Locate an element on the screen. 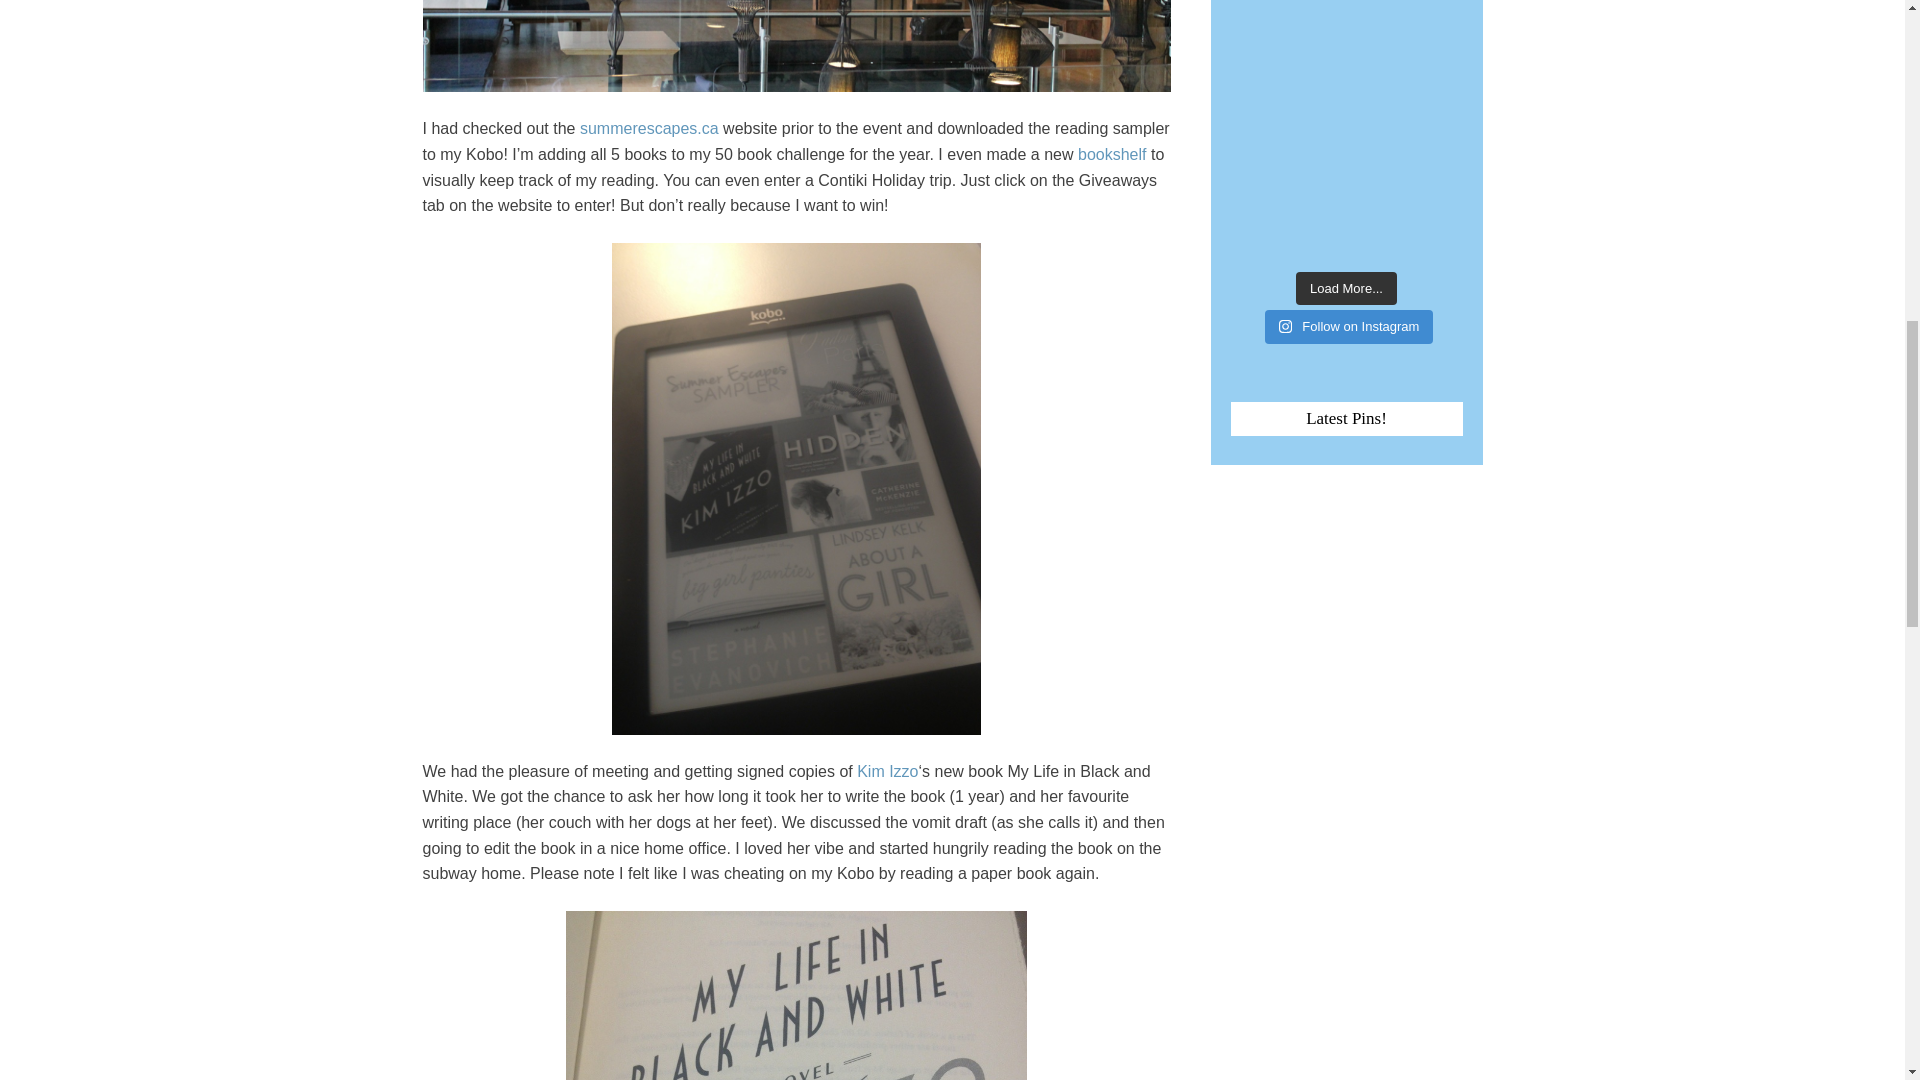 The width and height of the screenshot is (1920, 1080). Kim Izzo is located at coordinates (886, 770).